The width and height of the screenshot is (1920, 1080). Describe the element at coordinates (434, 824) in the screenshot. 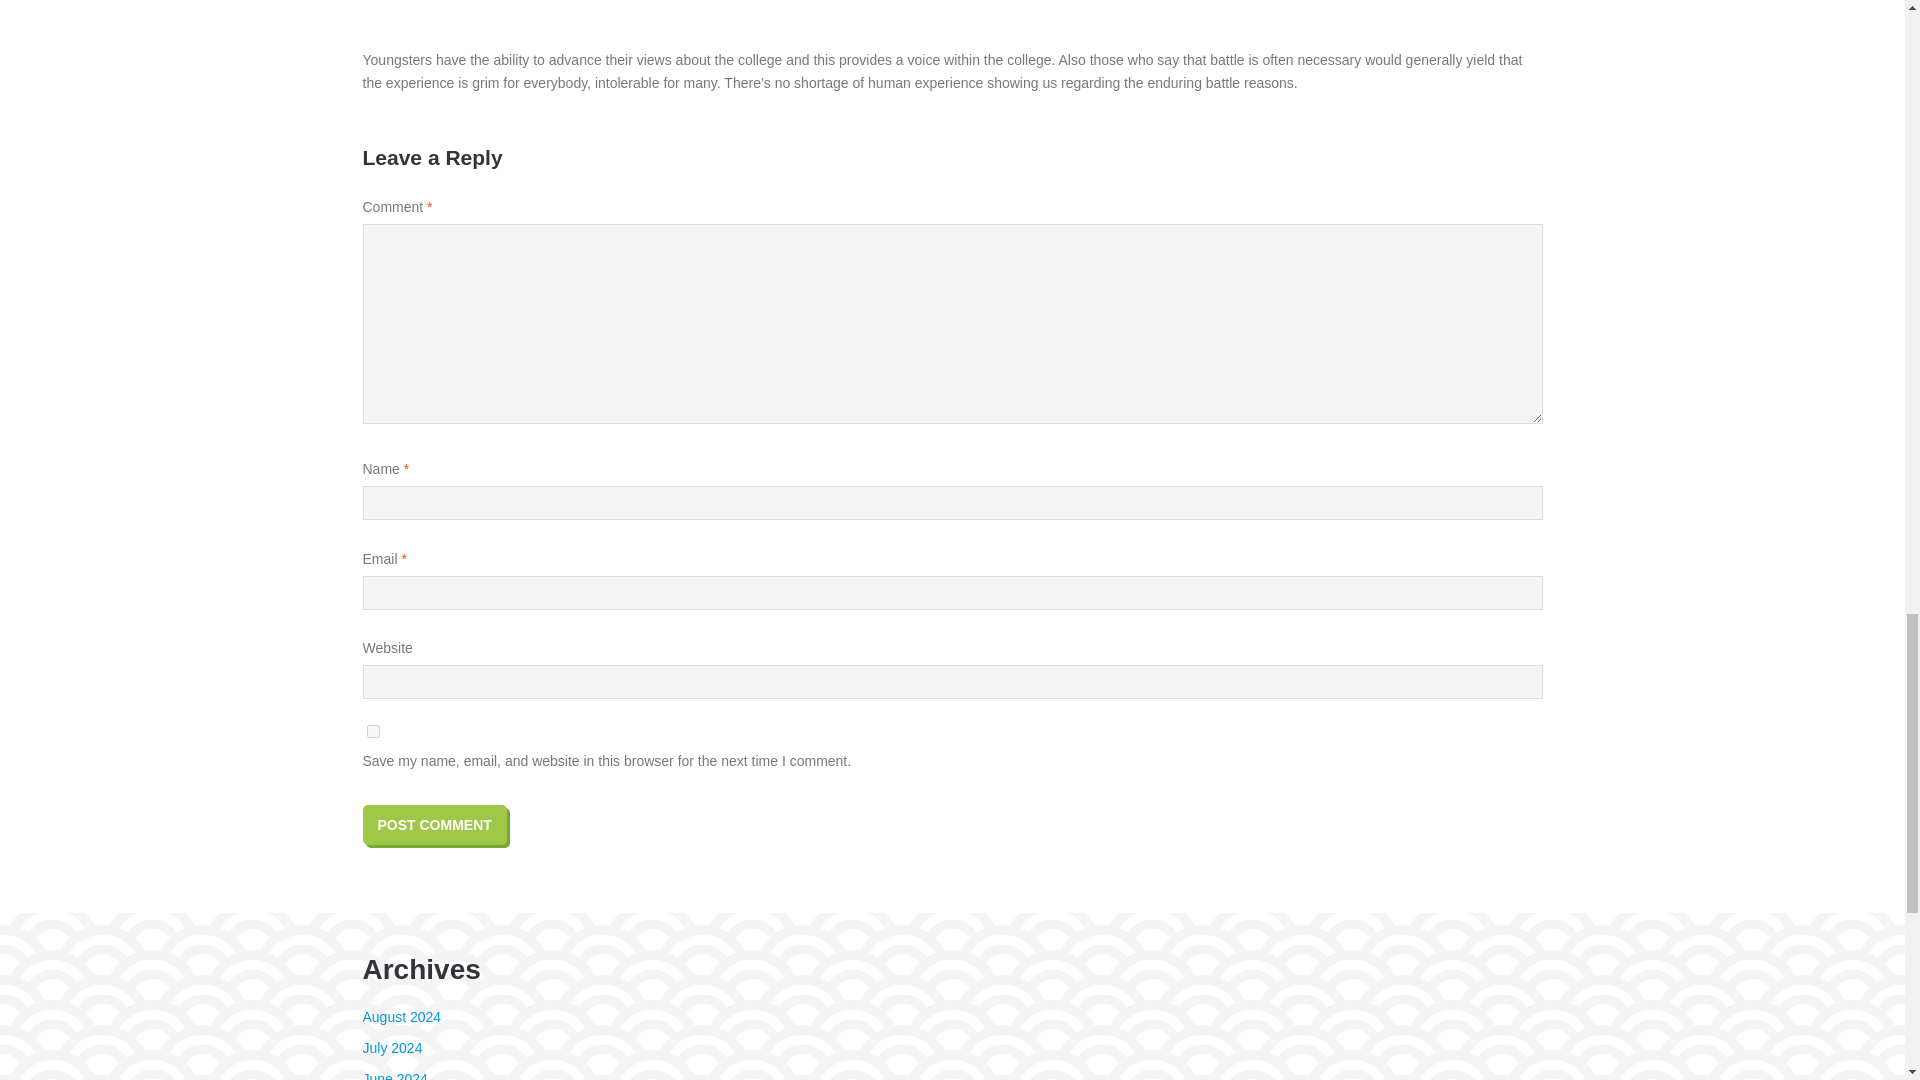

I see `Post Comment` at that location.